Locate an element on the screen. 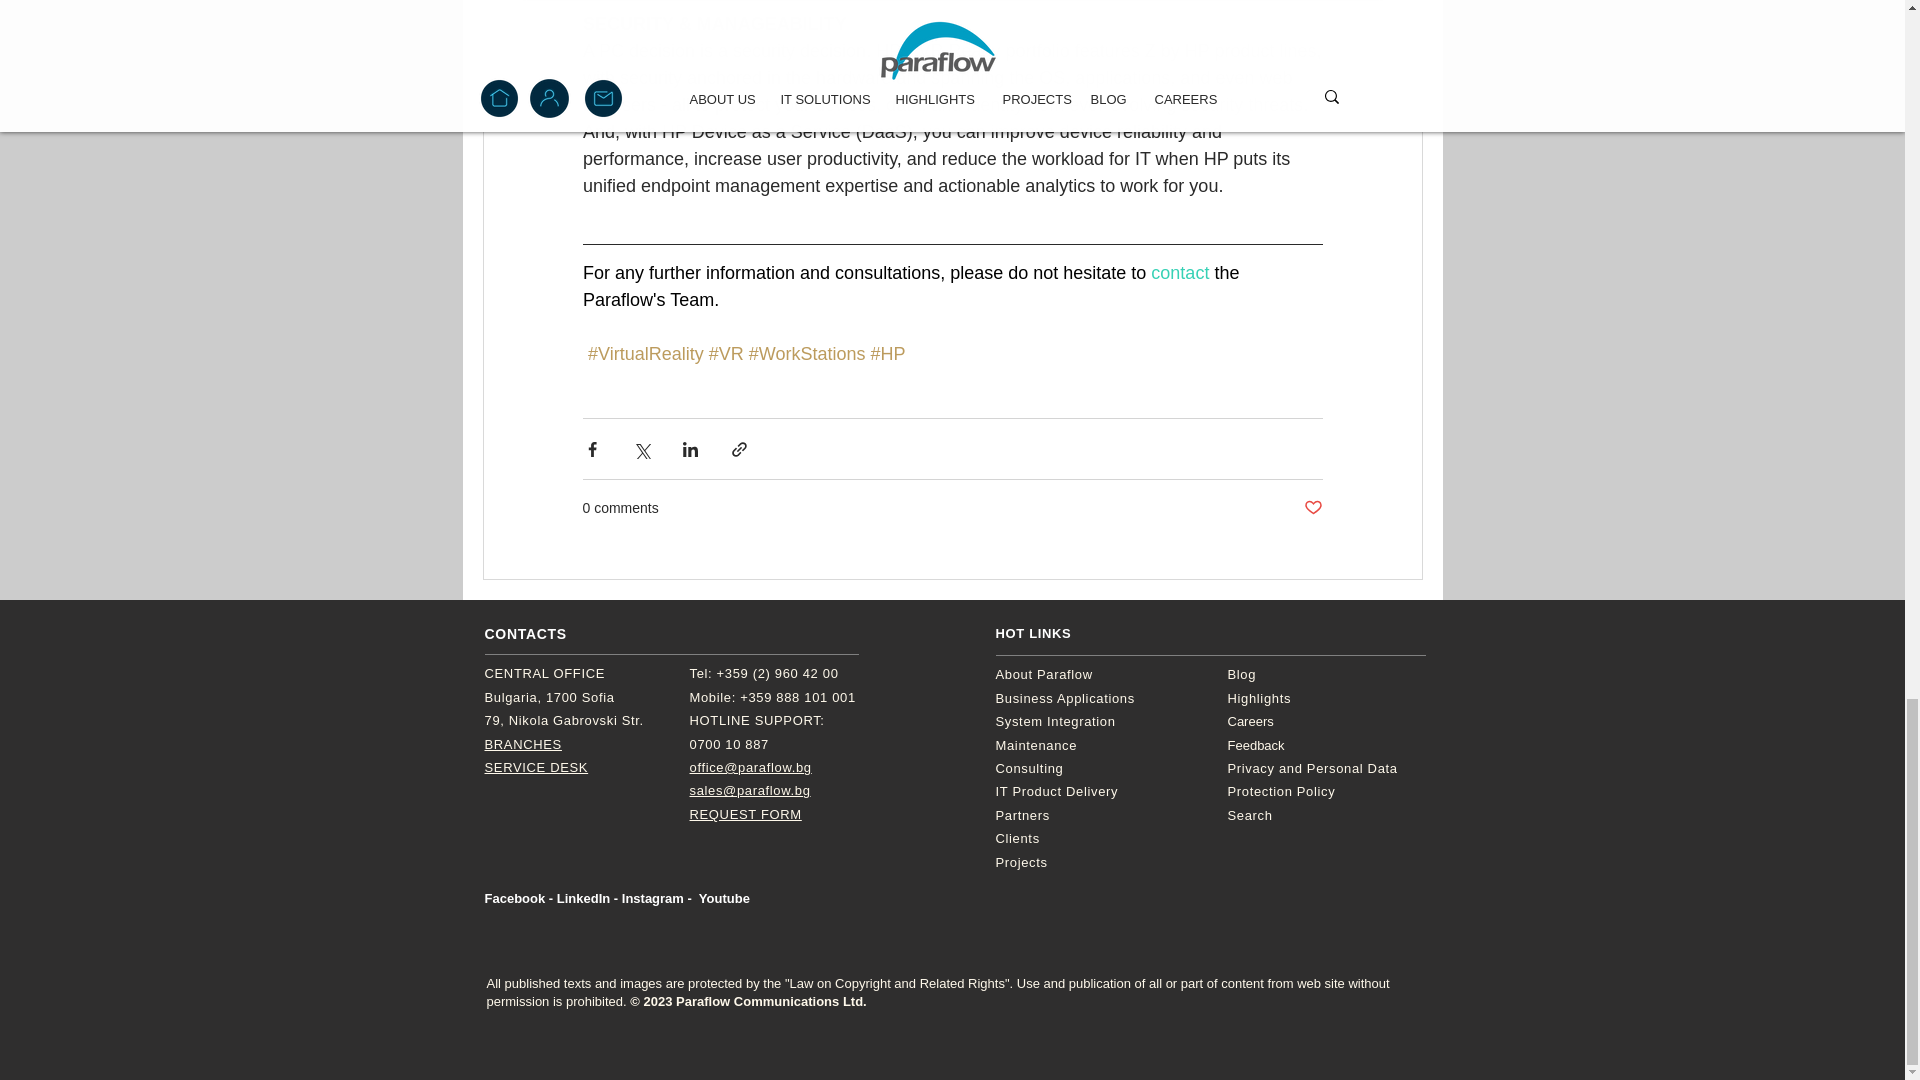  LinkedIn is located at coordinates (583, 898).